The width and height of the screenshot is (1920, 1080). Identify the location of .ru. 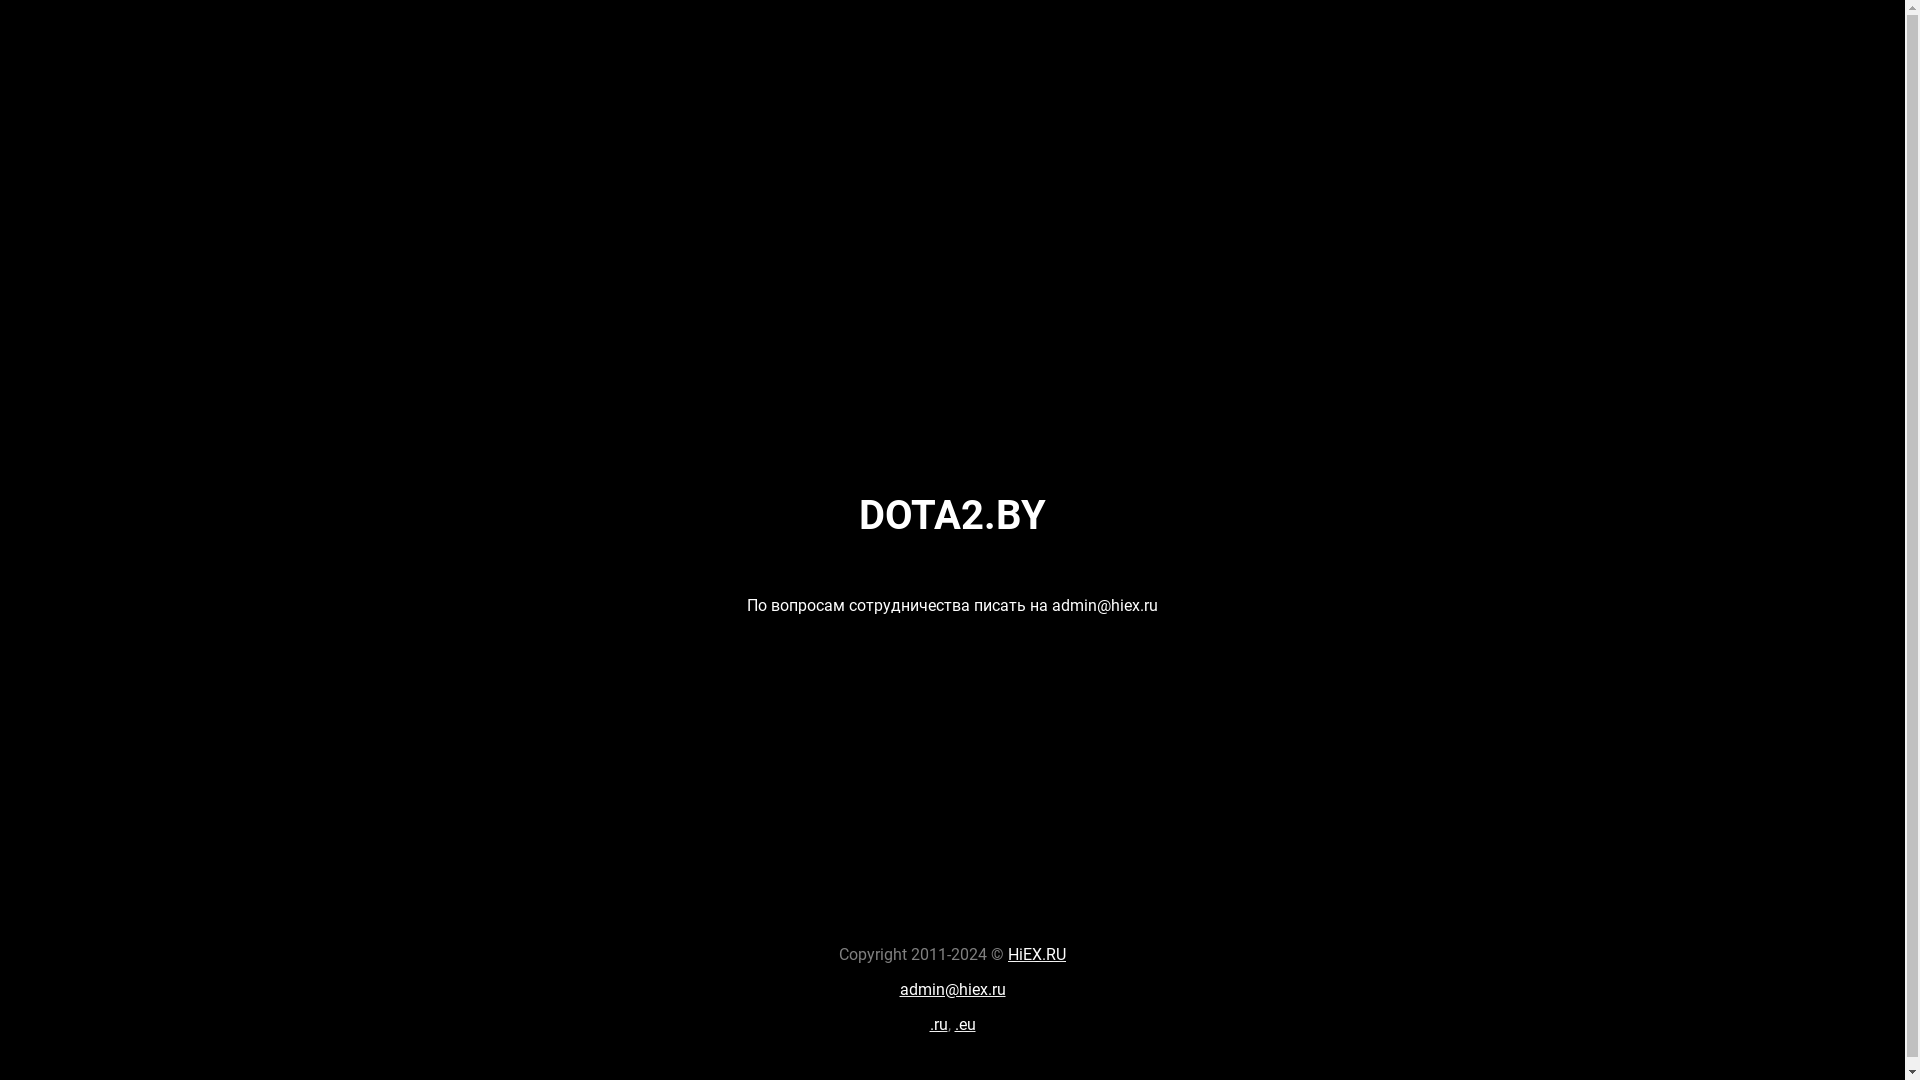
(939, 1024).